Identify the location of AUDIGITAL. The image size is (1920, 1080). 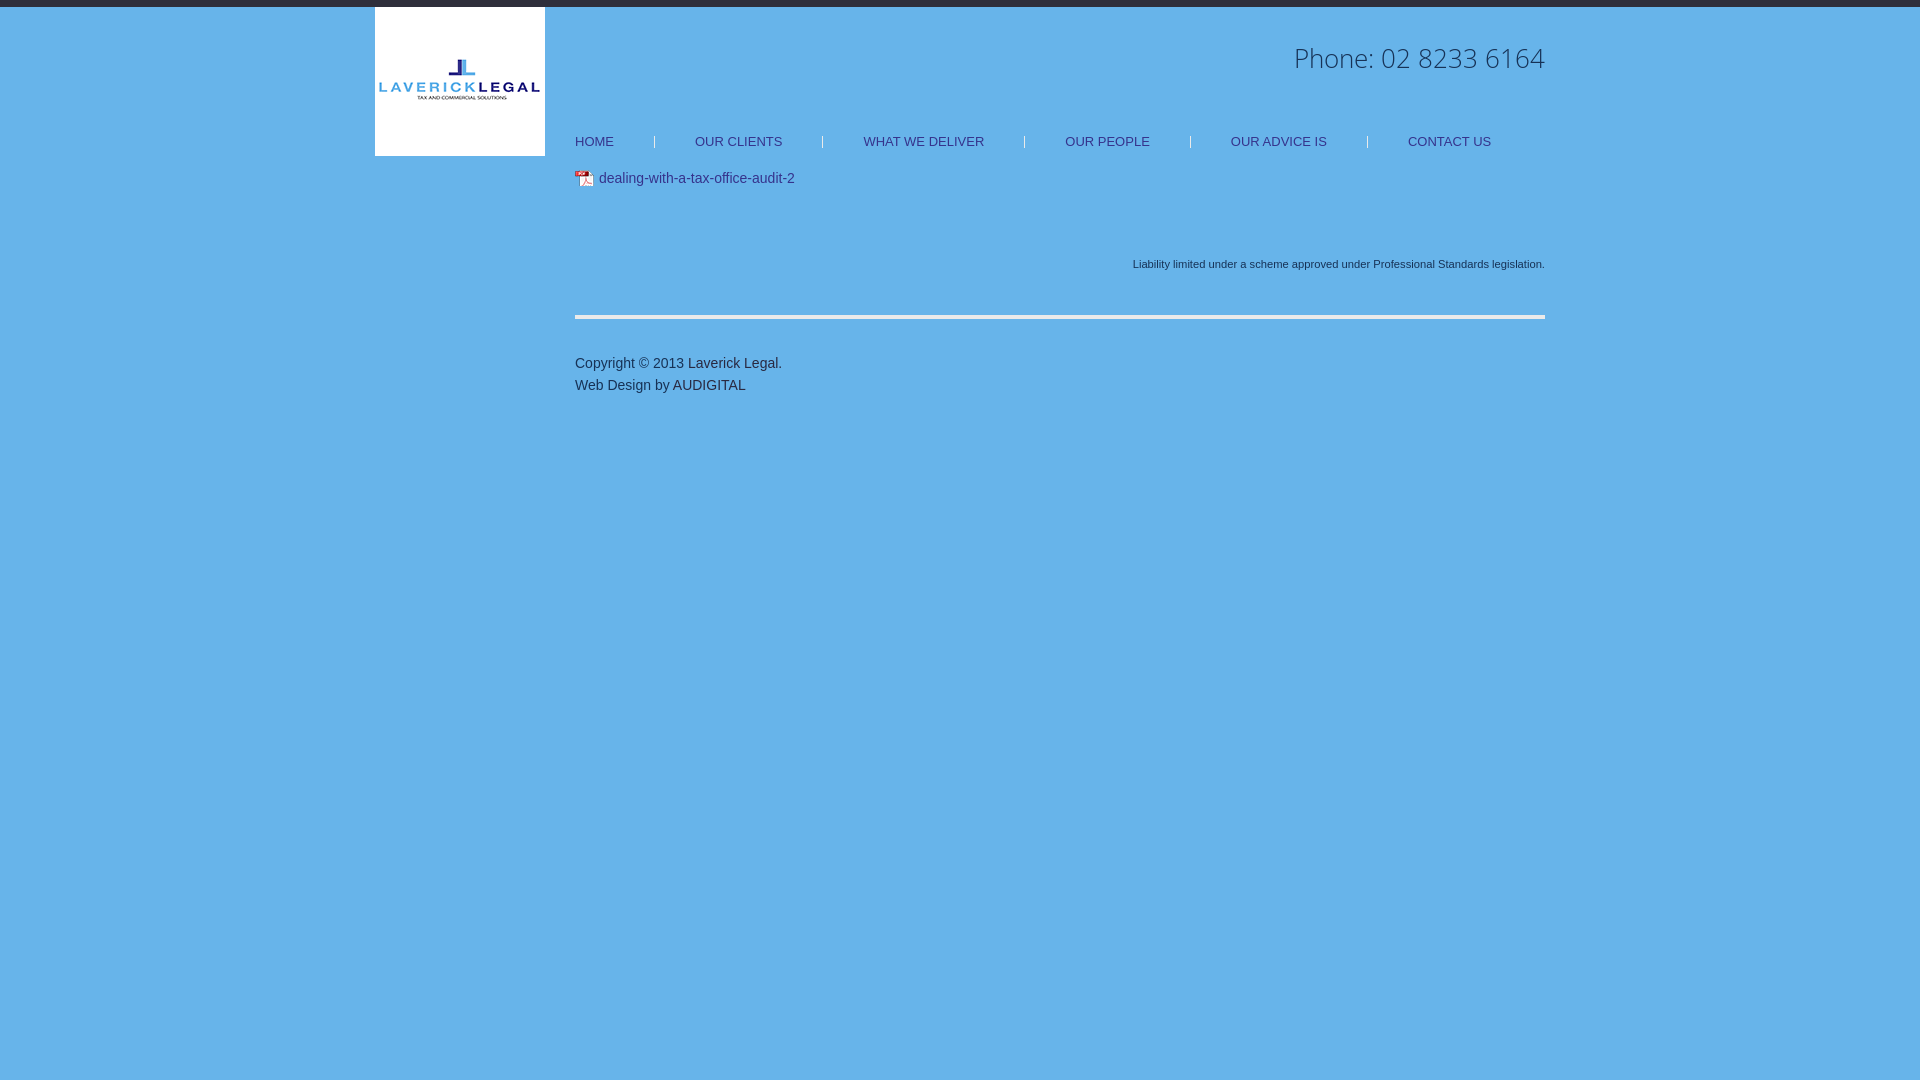
(710, 385).